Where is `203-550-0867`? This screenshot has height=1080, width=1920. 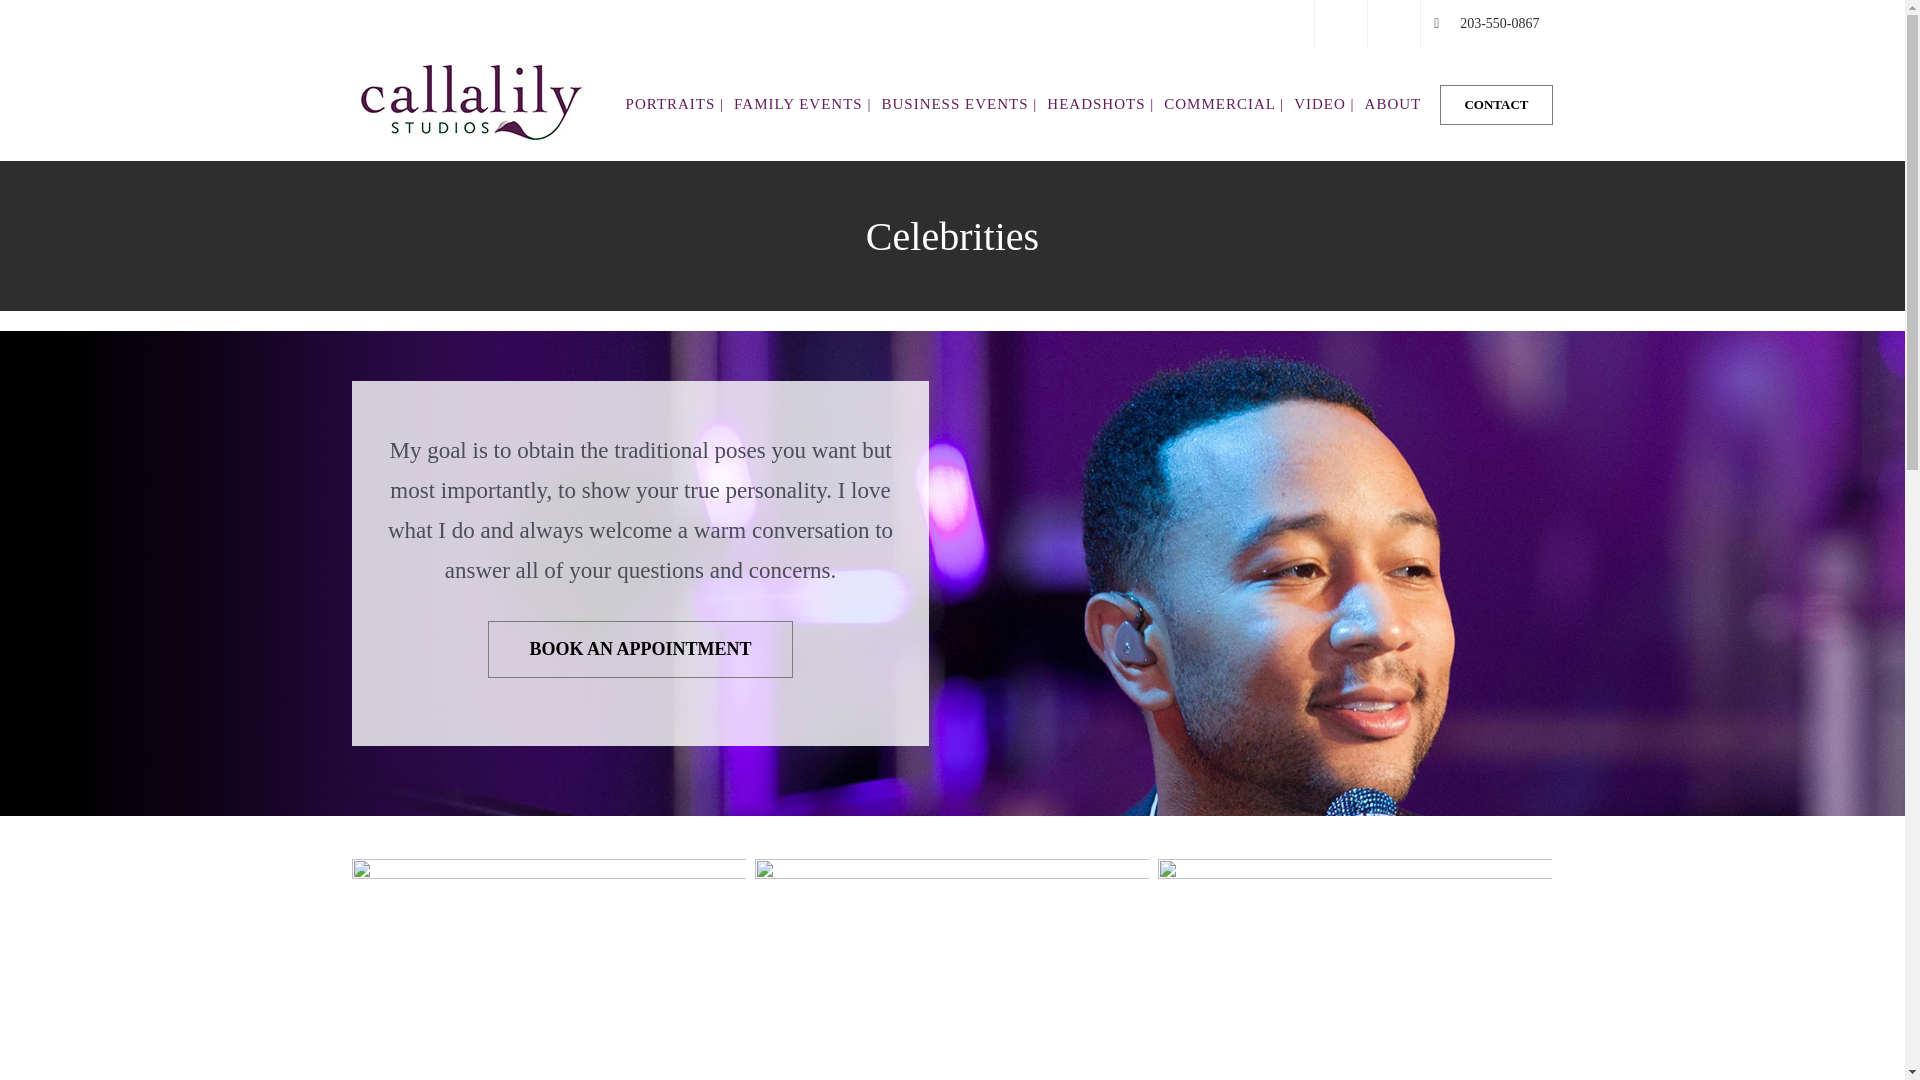
203-550-0867 is located at coordinates (1486, 24).